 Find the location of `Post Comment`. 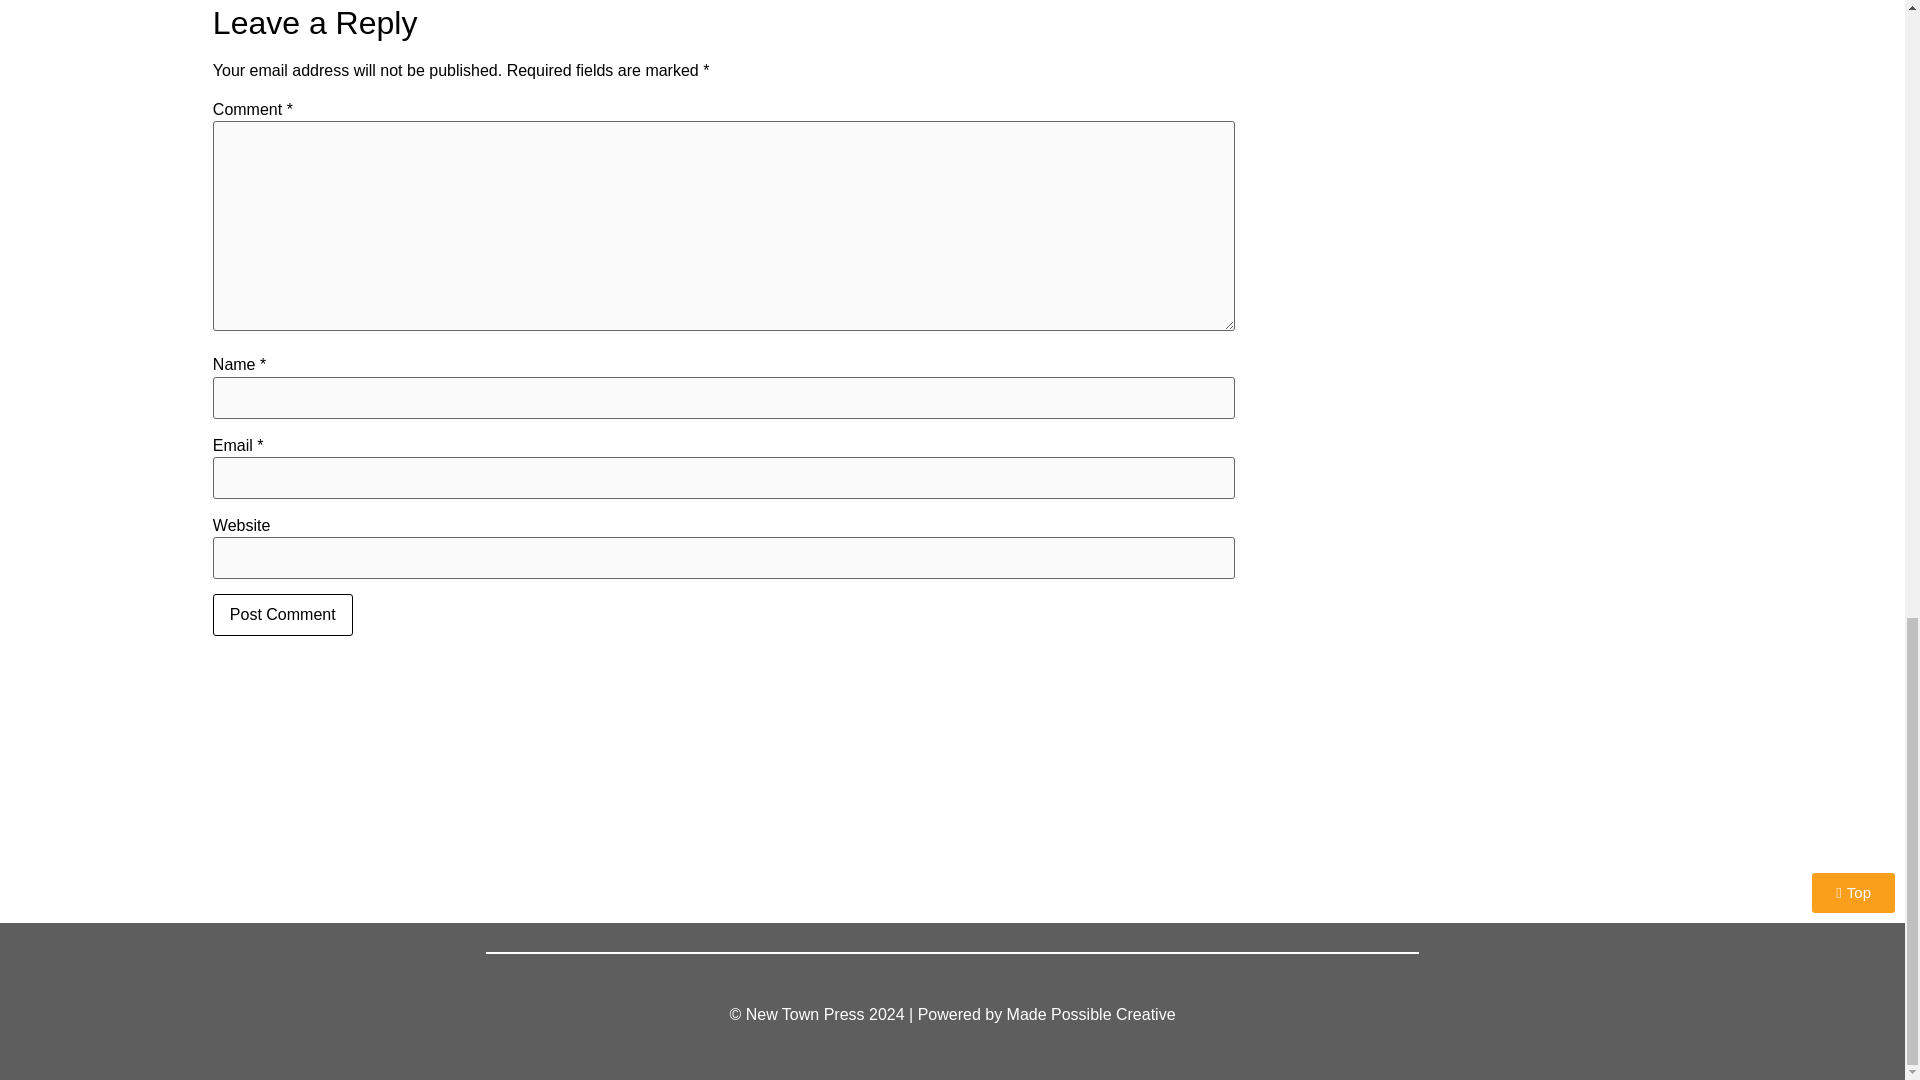

Post Comment is located at coordinates (283, 615).